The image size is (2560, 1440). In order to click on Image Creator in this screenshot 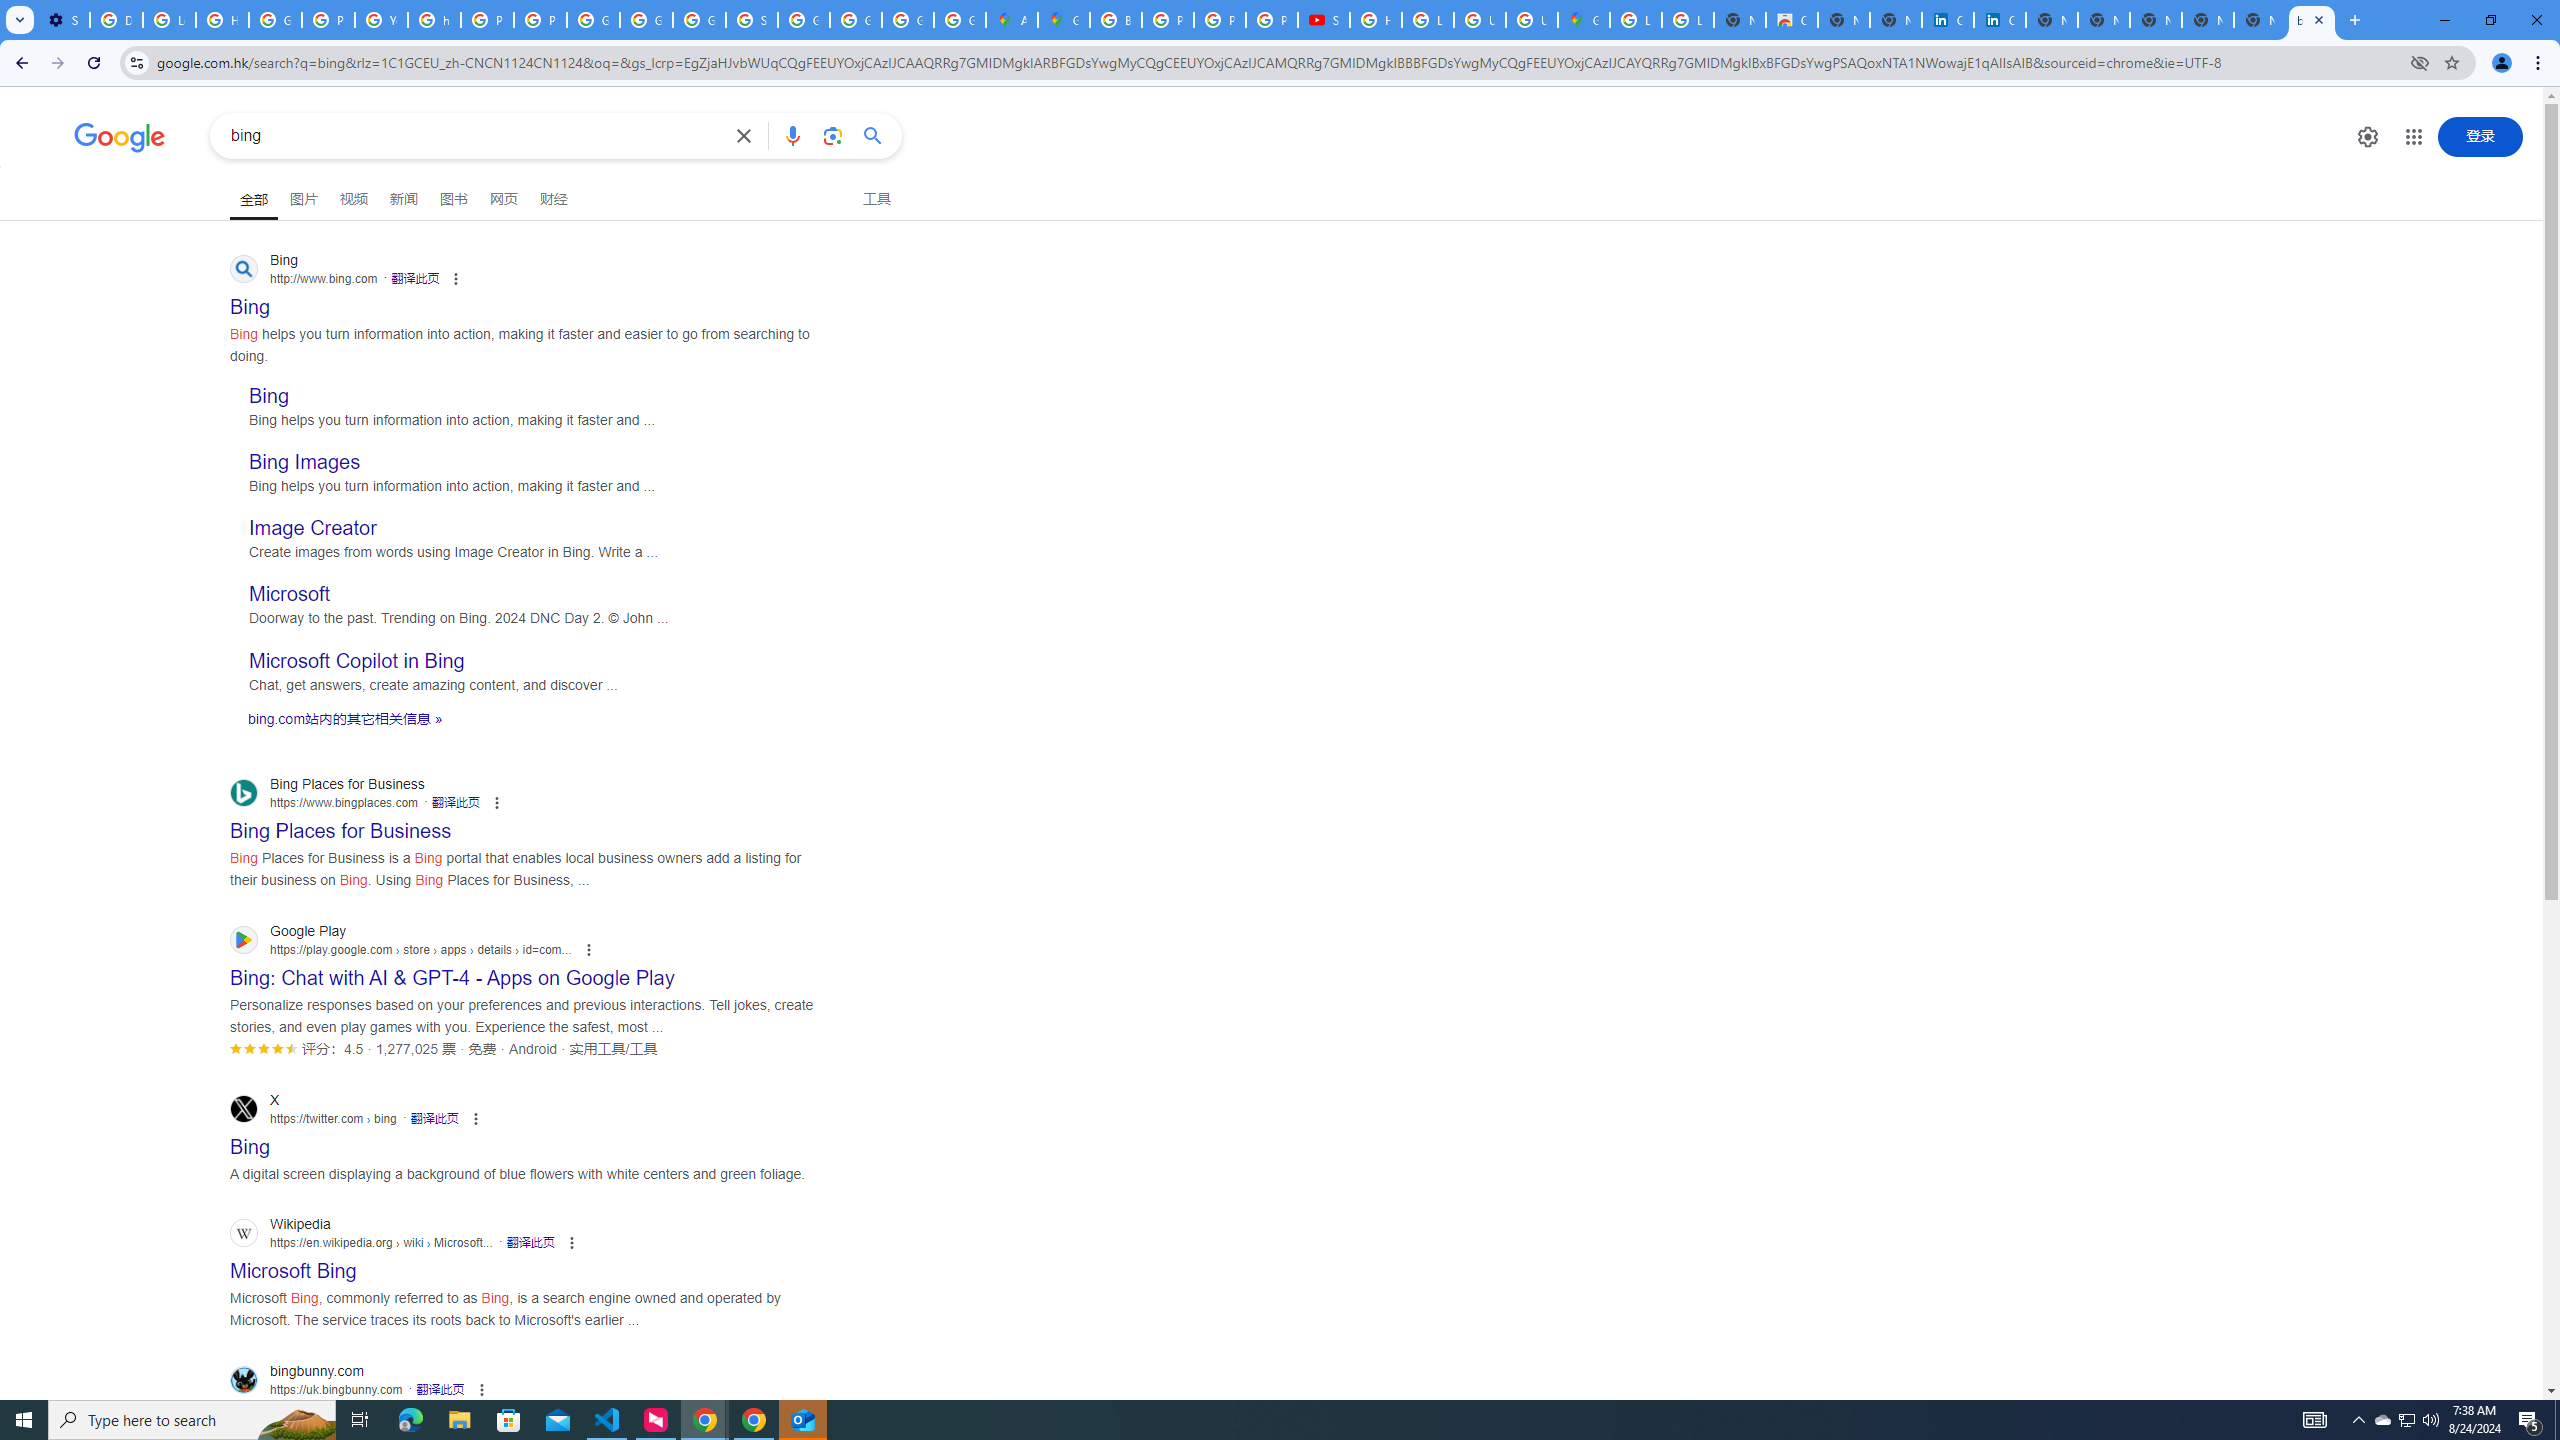, I will do `click(312, 528)`.